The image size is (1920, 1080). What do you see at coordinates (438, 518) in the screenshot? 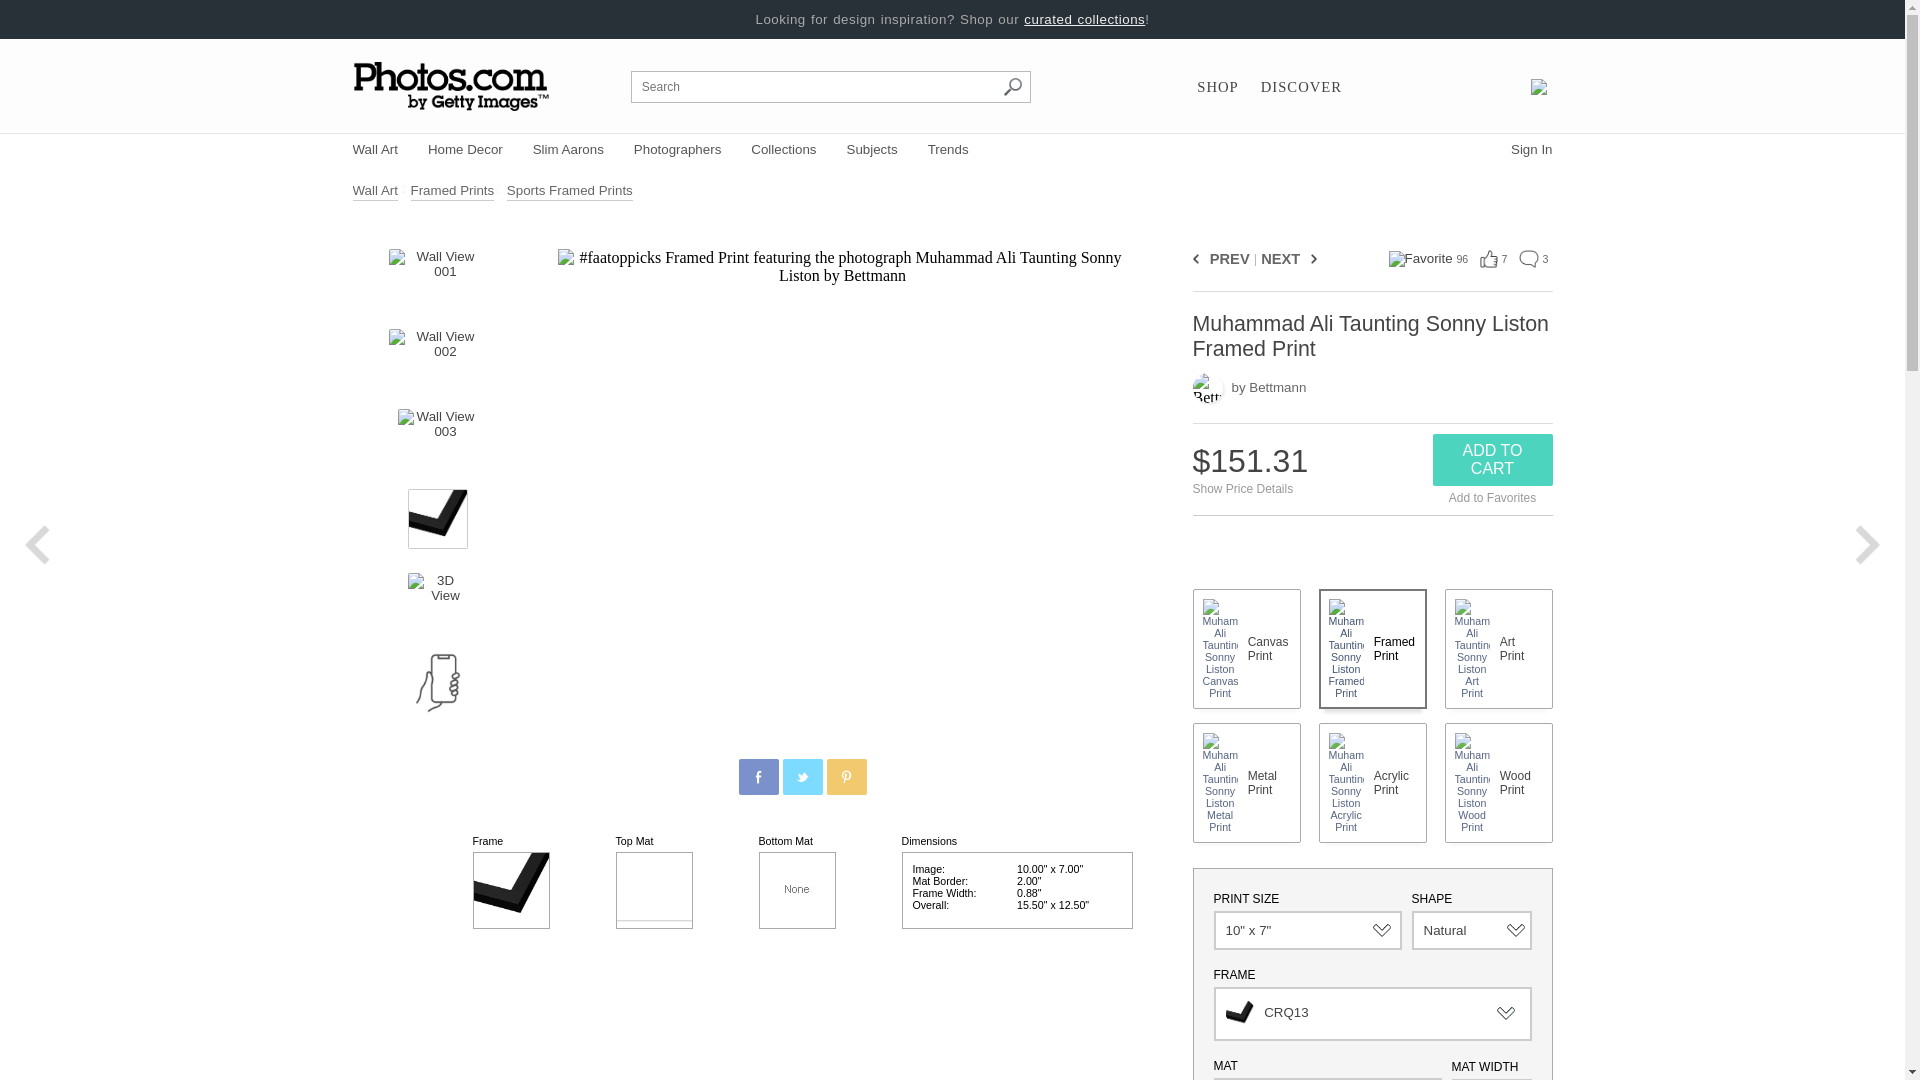
I see `Frame Detail` at bounding box center [438, 518].